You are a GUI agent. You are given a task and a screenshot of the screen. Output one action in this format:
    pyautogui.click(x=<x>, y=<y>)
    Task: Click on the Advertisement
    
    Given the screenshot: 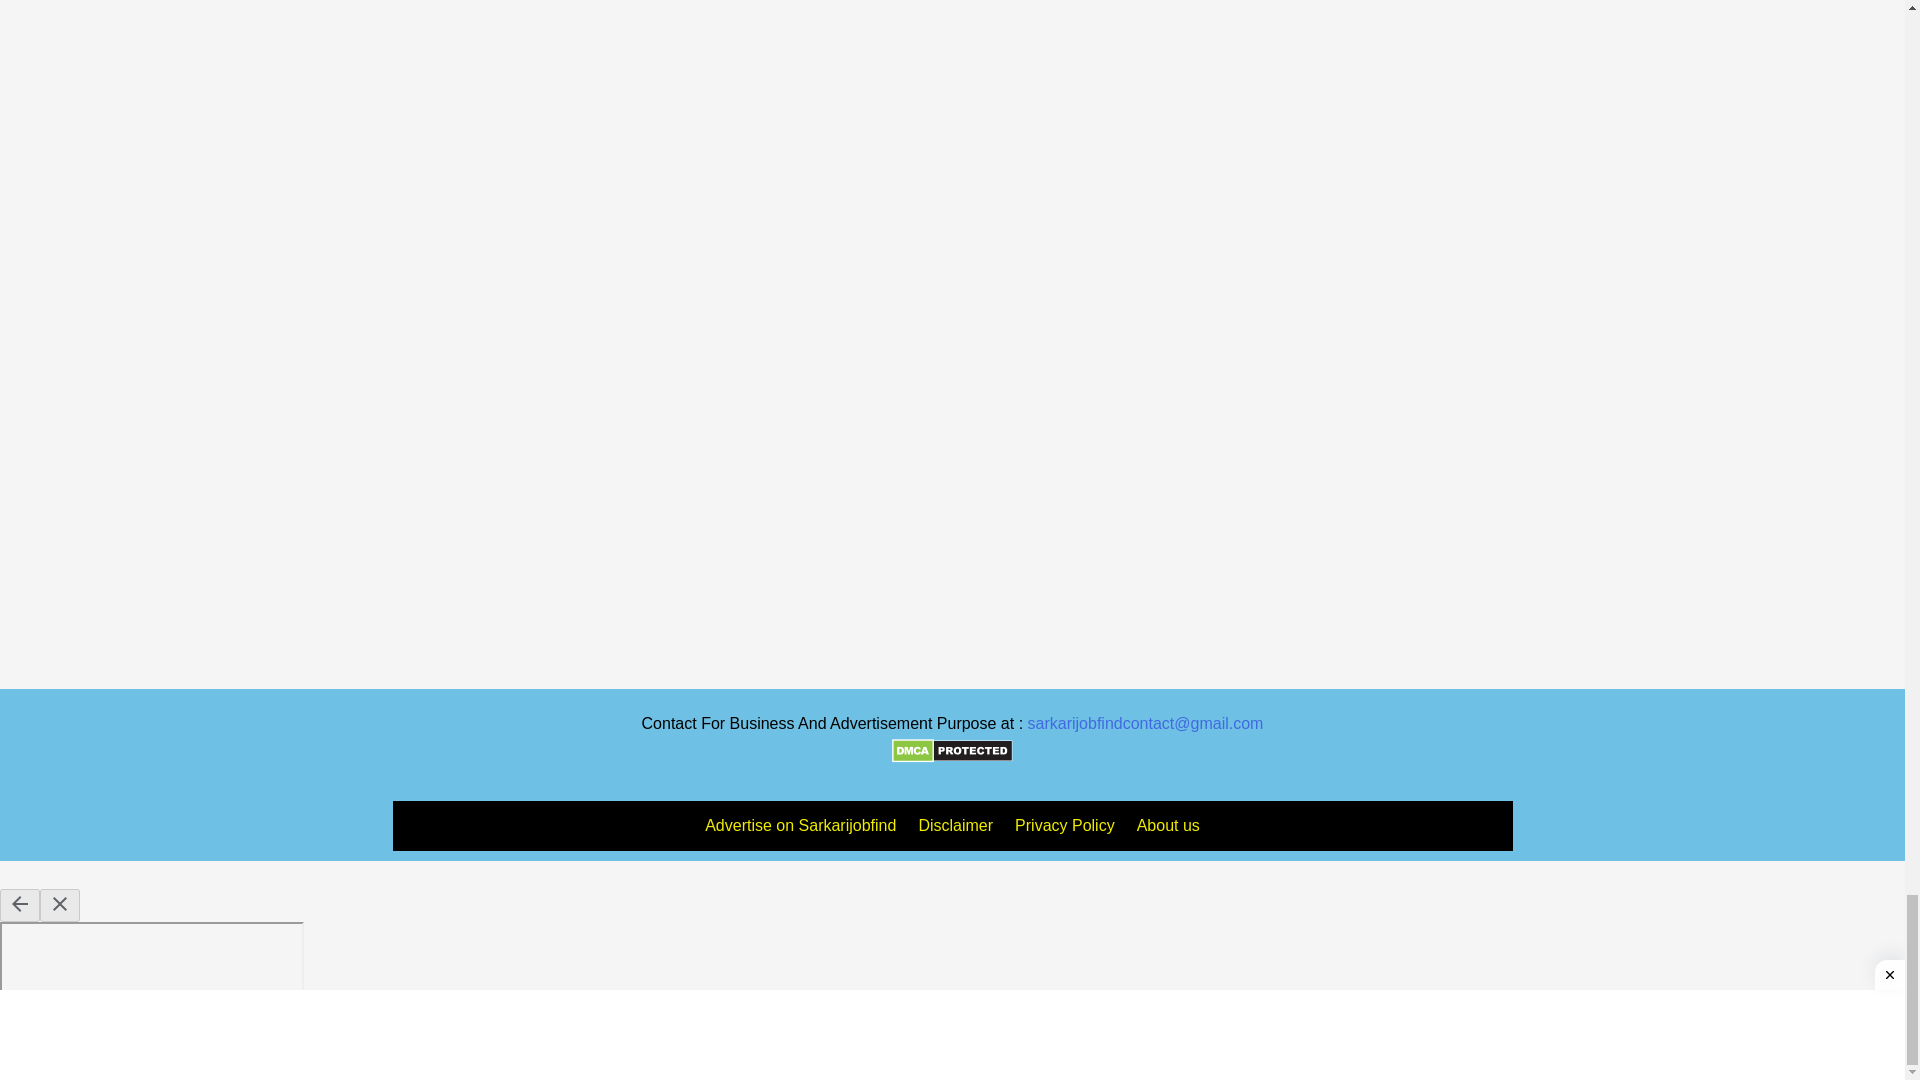 What is the action you would take?
    pyautogui.click(x=230, y=348)
    